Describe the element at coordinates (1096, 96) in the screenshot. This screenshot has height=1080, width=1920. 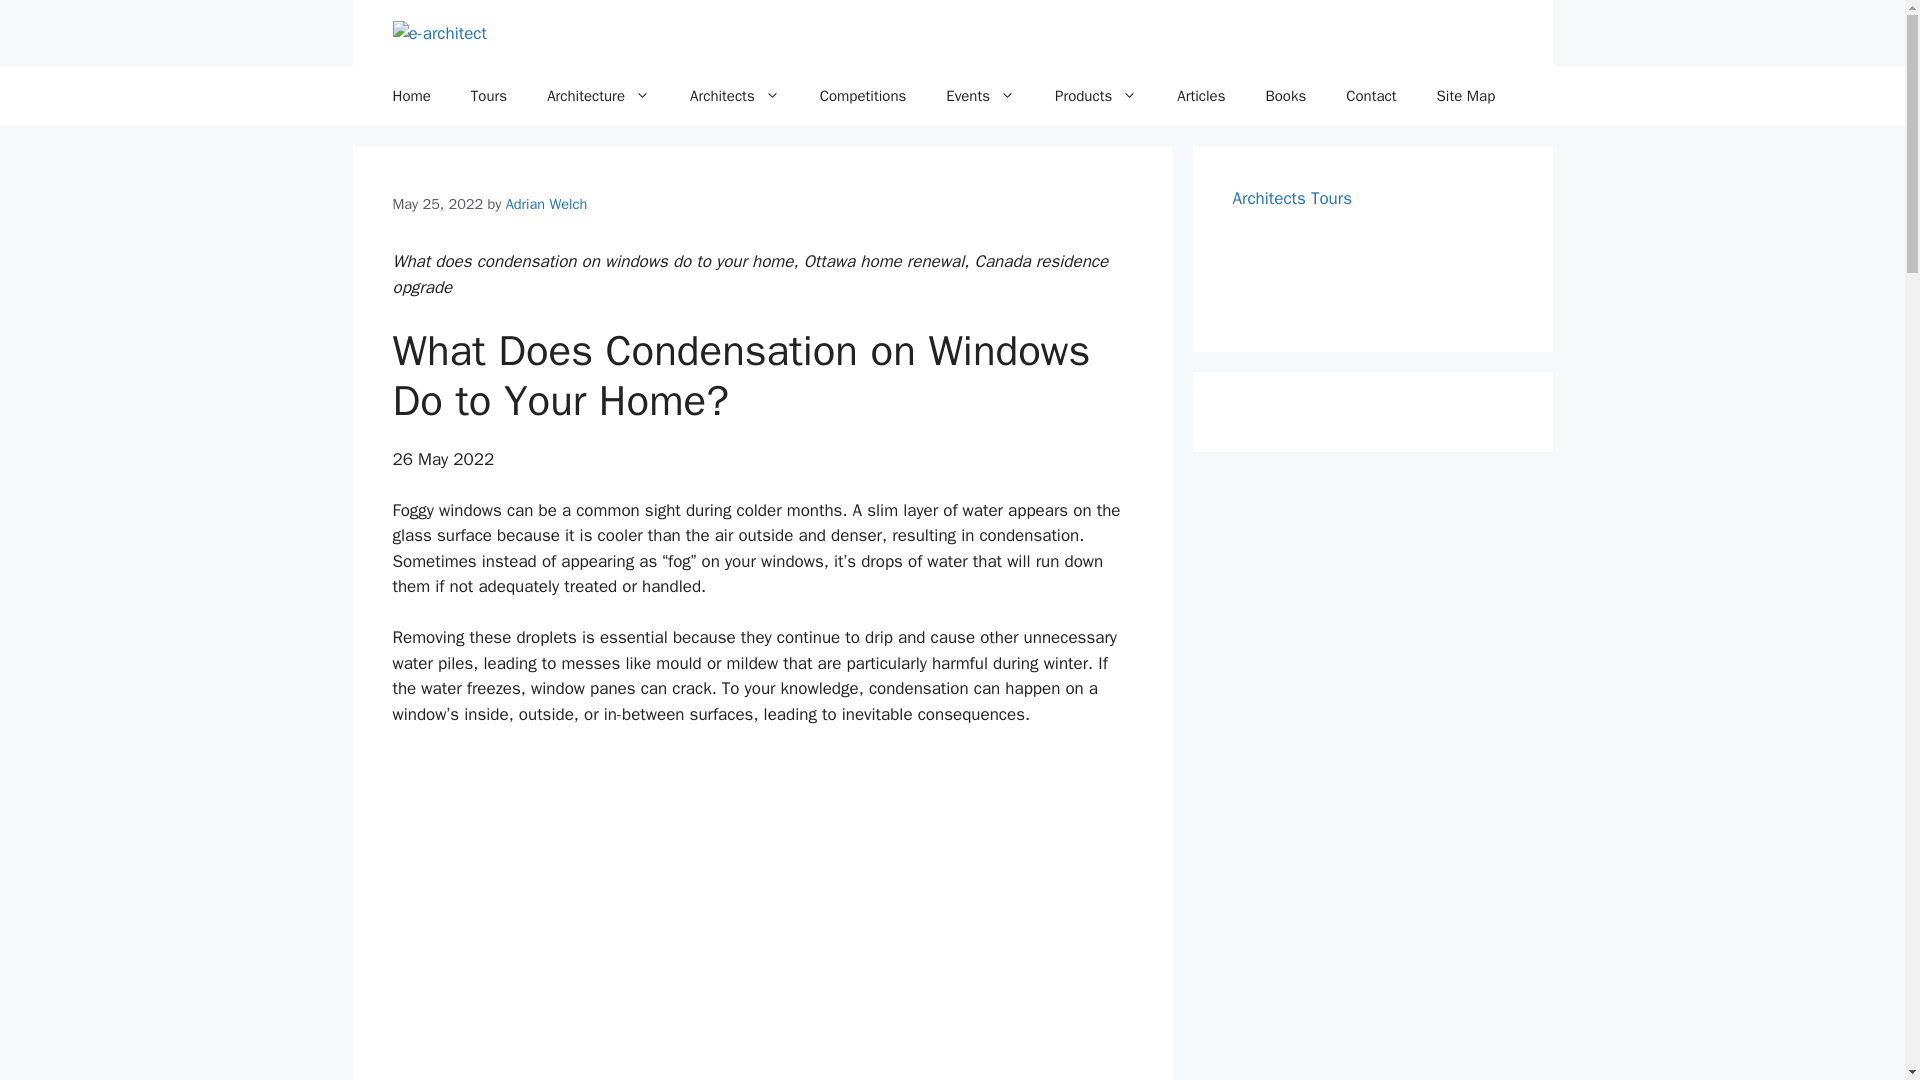
I see `Products` at that location.